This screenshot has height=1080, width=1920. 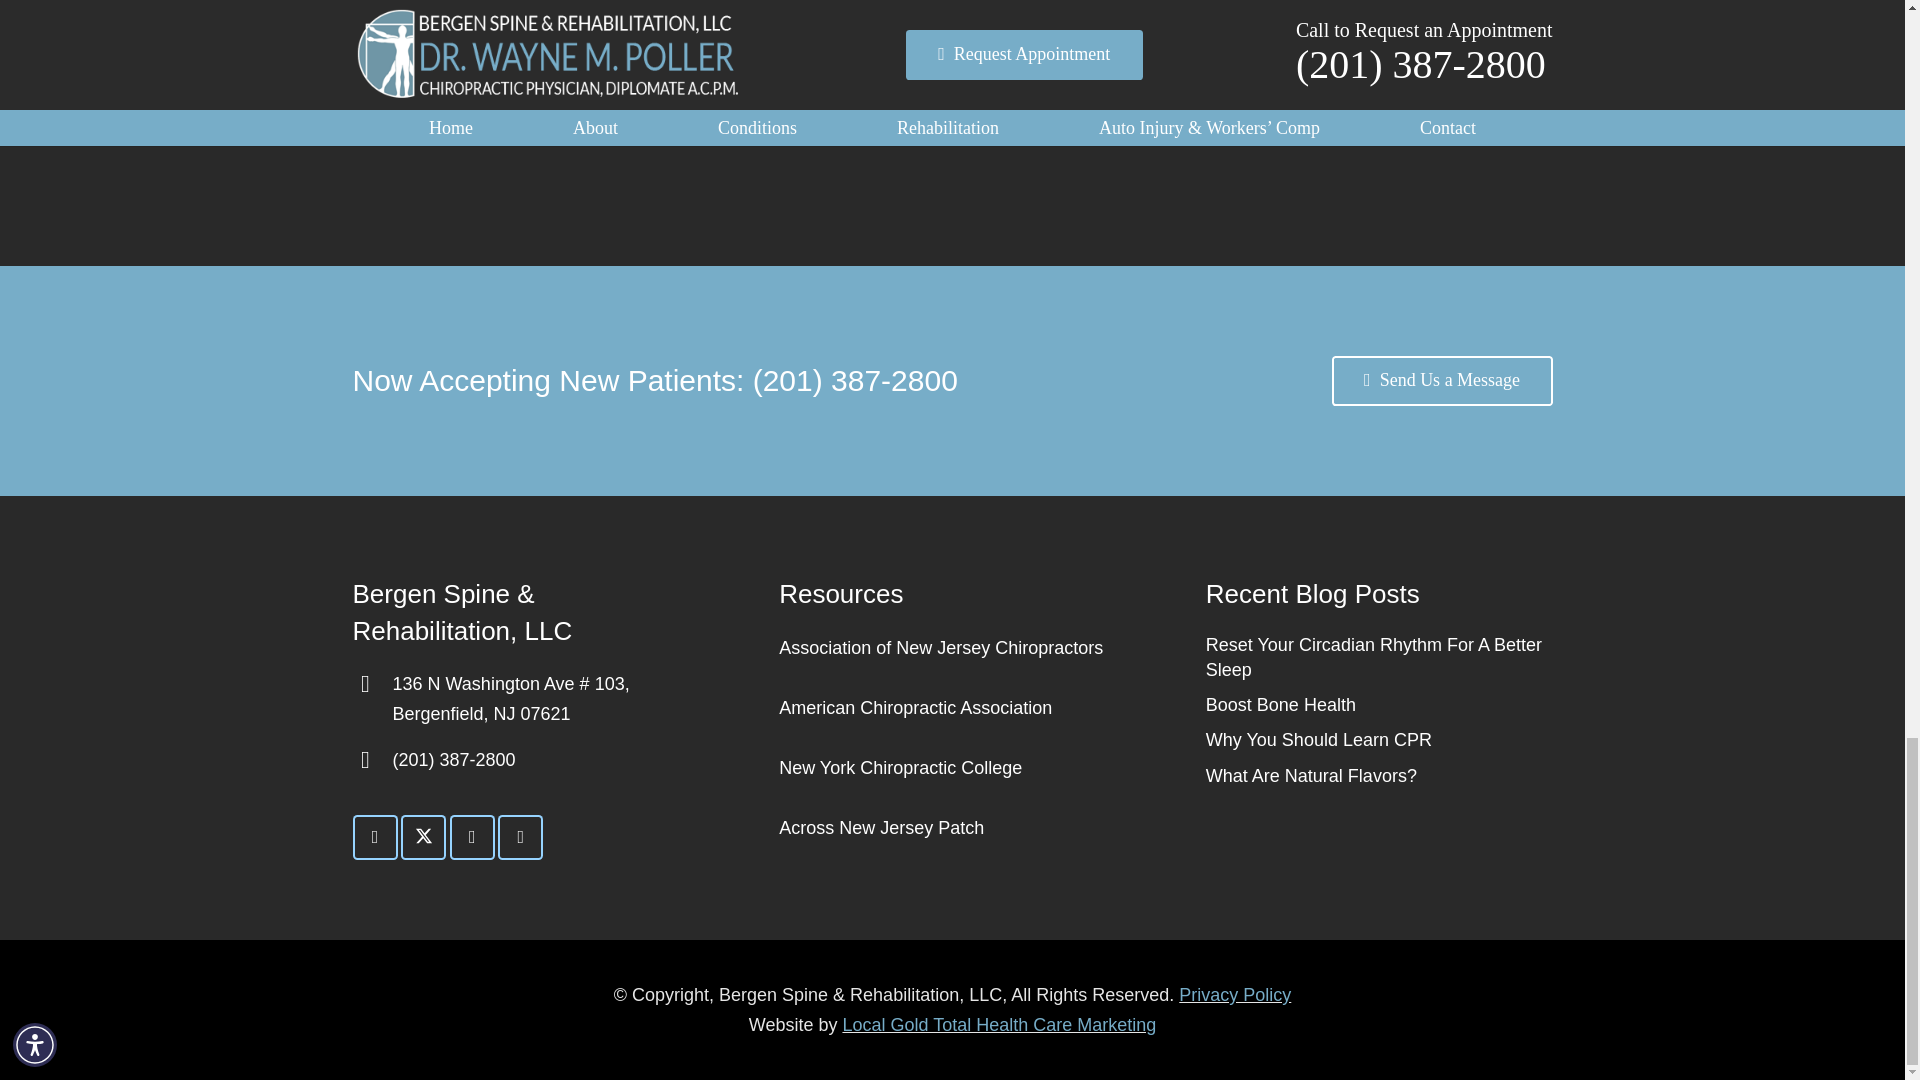 What do you see at coordinates (1318, 740) in the screenshot?
I see `Why You Should Learn CPR` at bounding box center [1318, 740].